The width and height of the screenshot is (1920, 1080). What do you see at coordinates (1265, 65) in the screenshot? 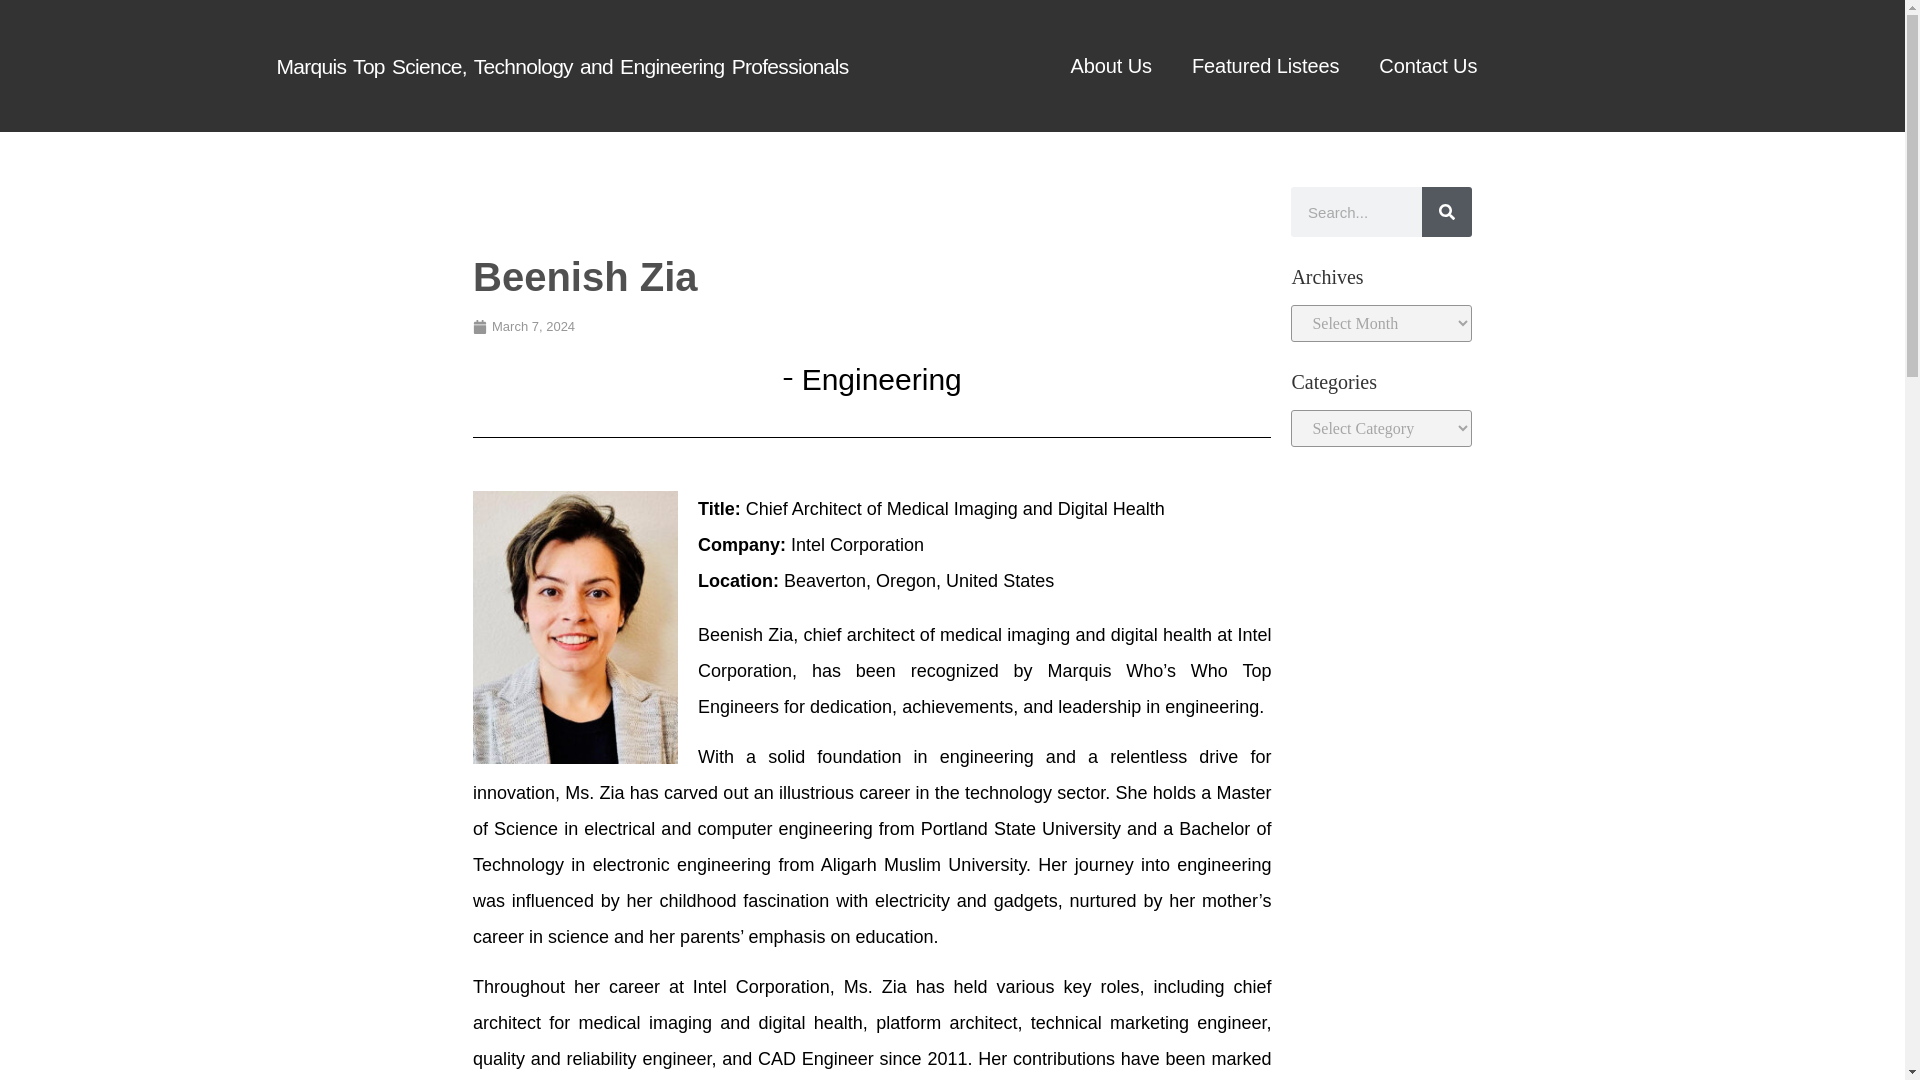
I see `Featured Listees` at bounding box center [1265, 65].